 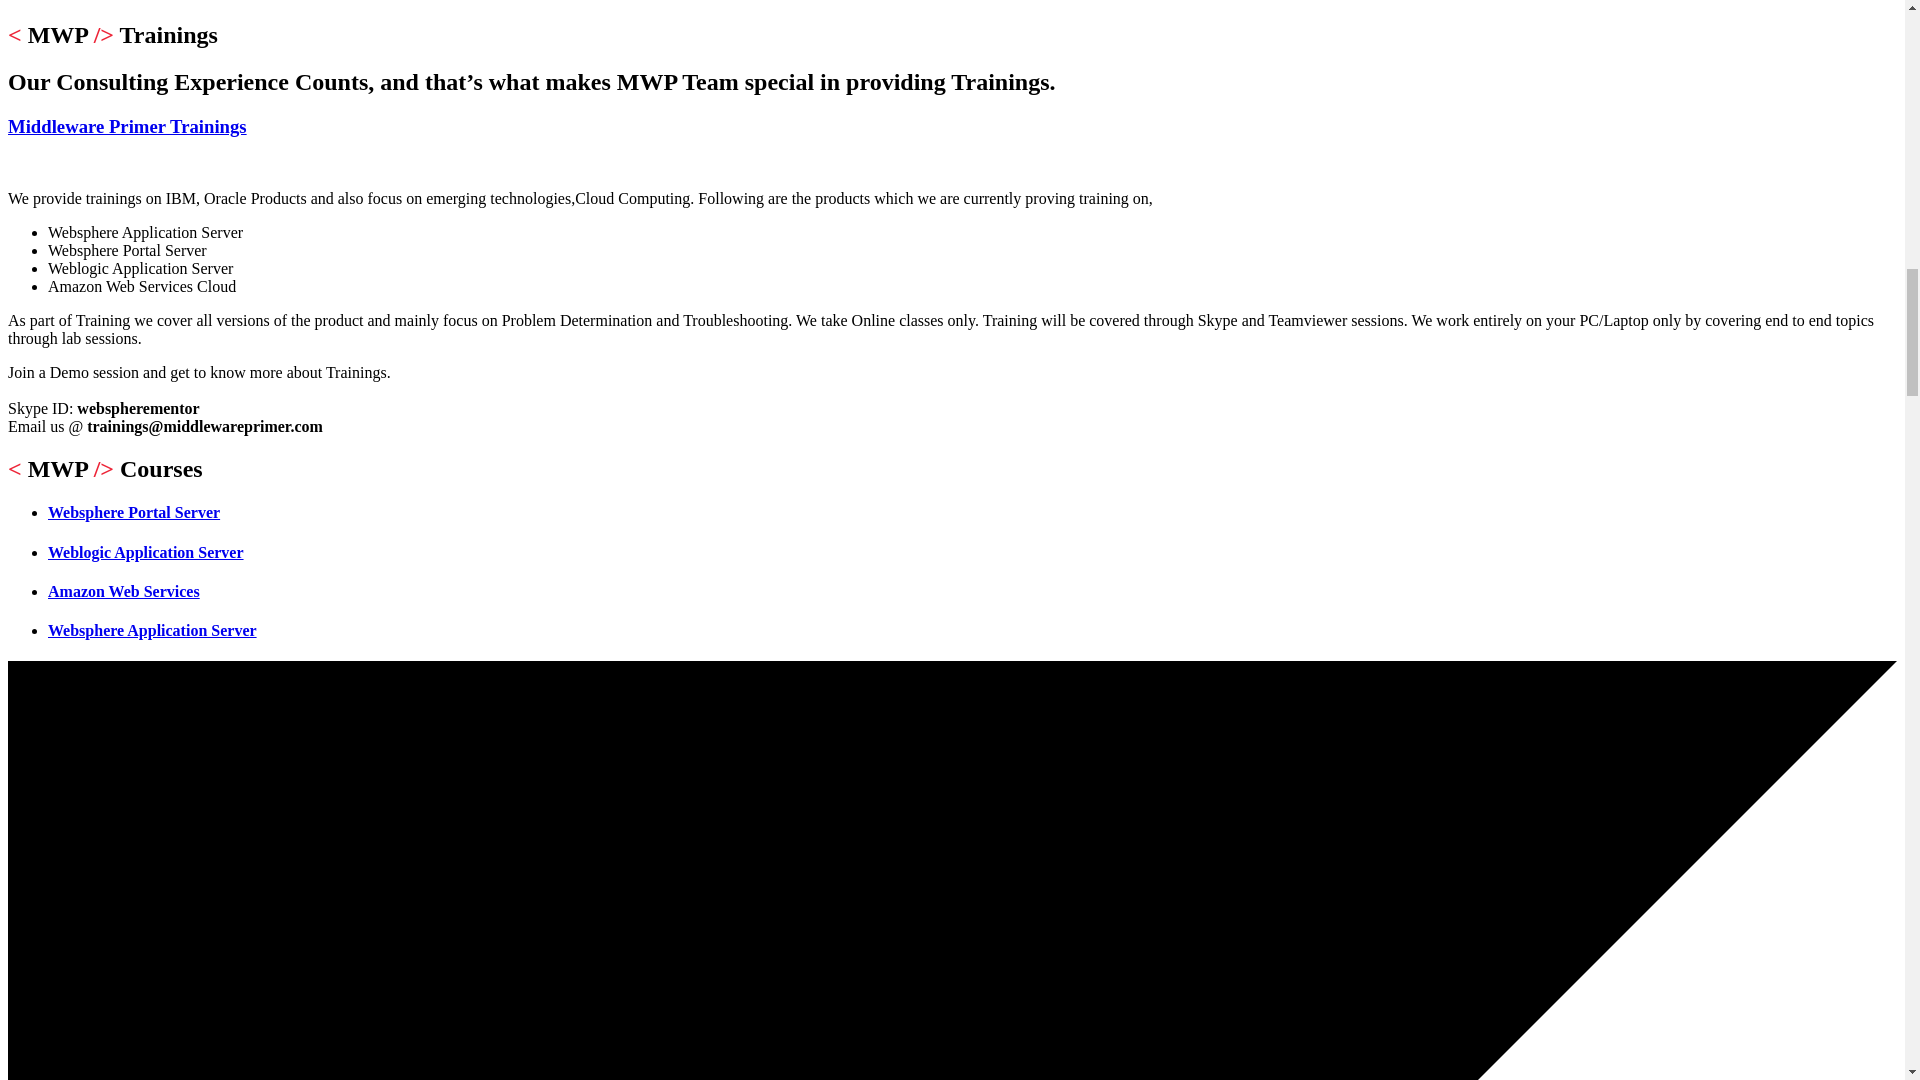 What do you see at coordinates (146, 552) in the screenshot?
I see `Weblogic Application Server` at bounding box center [146, 552].